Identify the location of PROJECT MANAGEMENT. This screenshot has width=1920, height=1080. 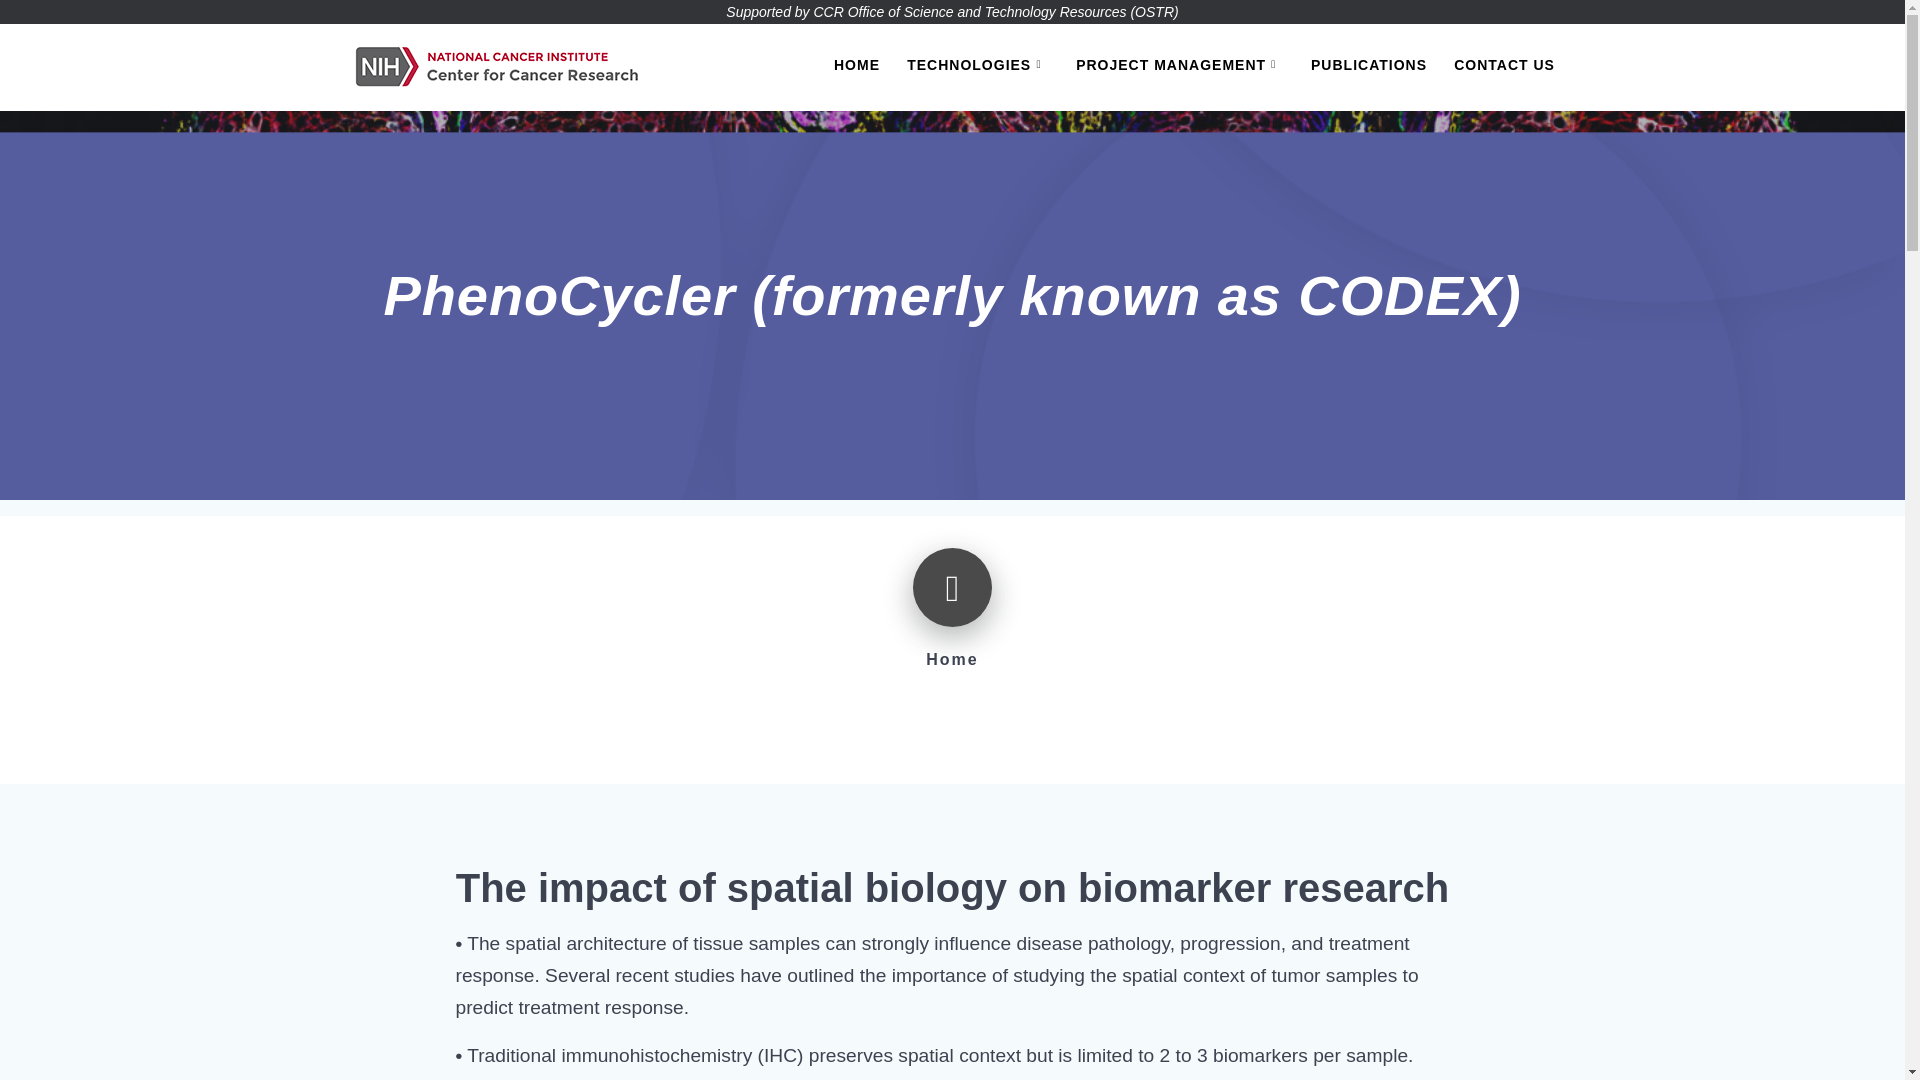
(1180, 66).